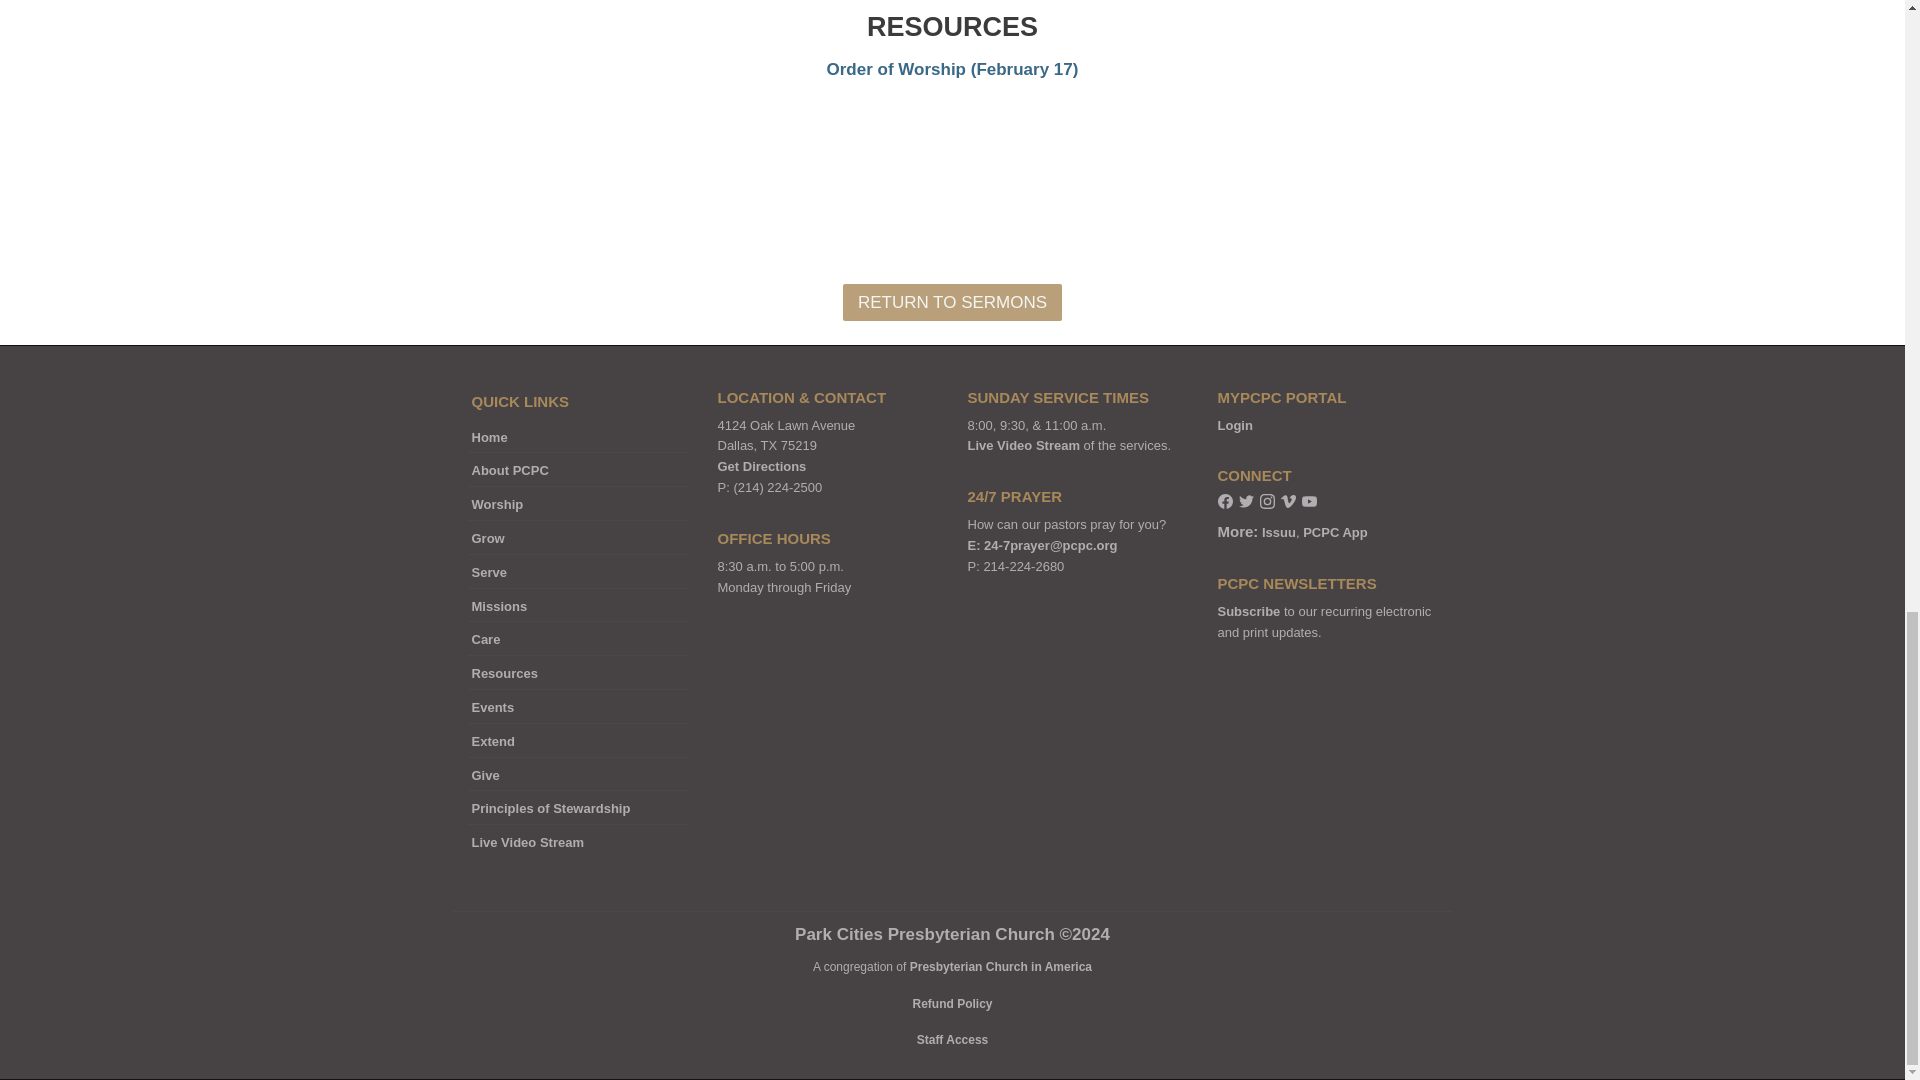  What do you see at coordinates (1224, 504) in the screenshot?
I see `Facebook` at bounding box center [1224, 504].